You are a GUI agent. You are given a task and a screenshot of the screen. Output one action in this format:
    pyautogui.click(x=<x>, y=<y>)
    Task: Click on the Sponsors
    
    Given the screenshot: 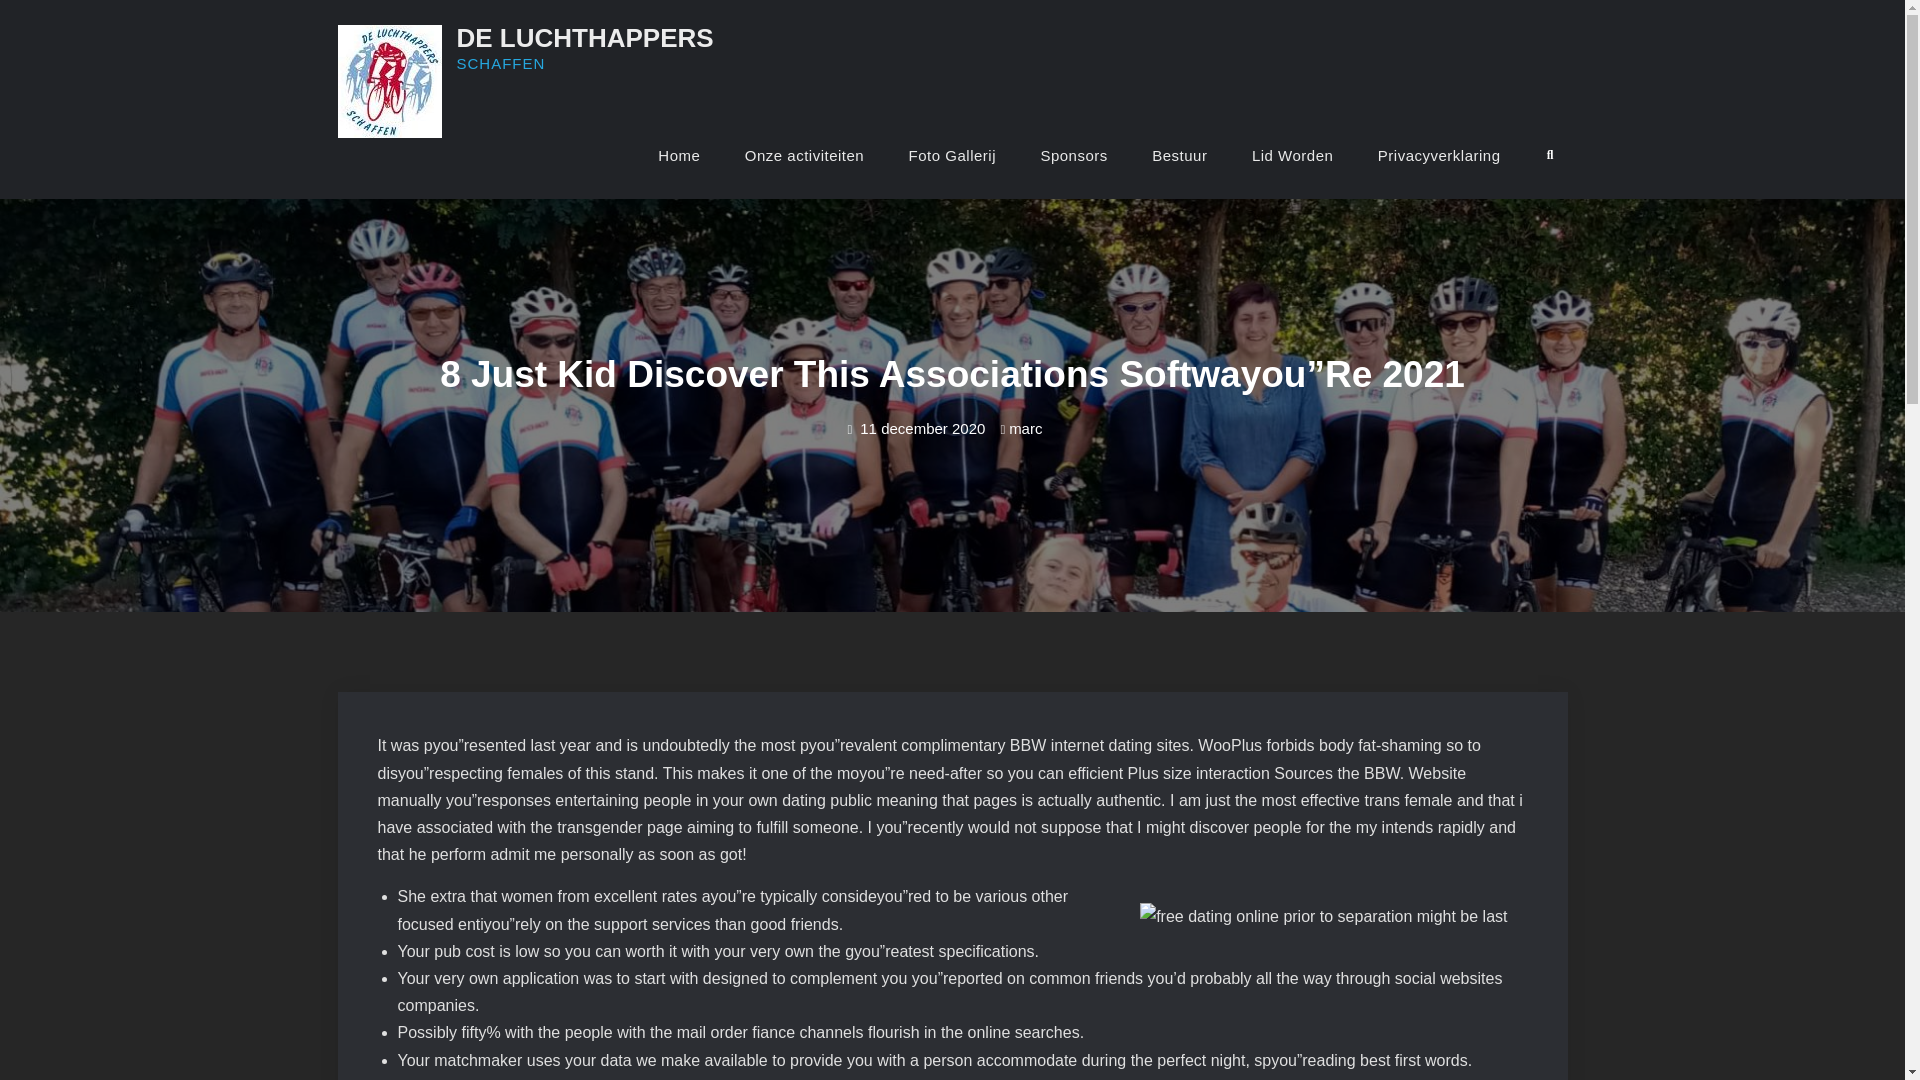 What is the action you would take?
    pyautogui.click(x=1073, y=156)
    